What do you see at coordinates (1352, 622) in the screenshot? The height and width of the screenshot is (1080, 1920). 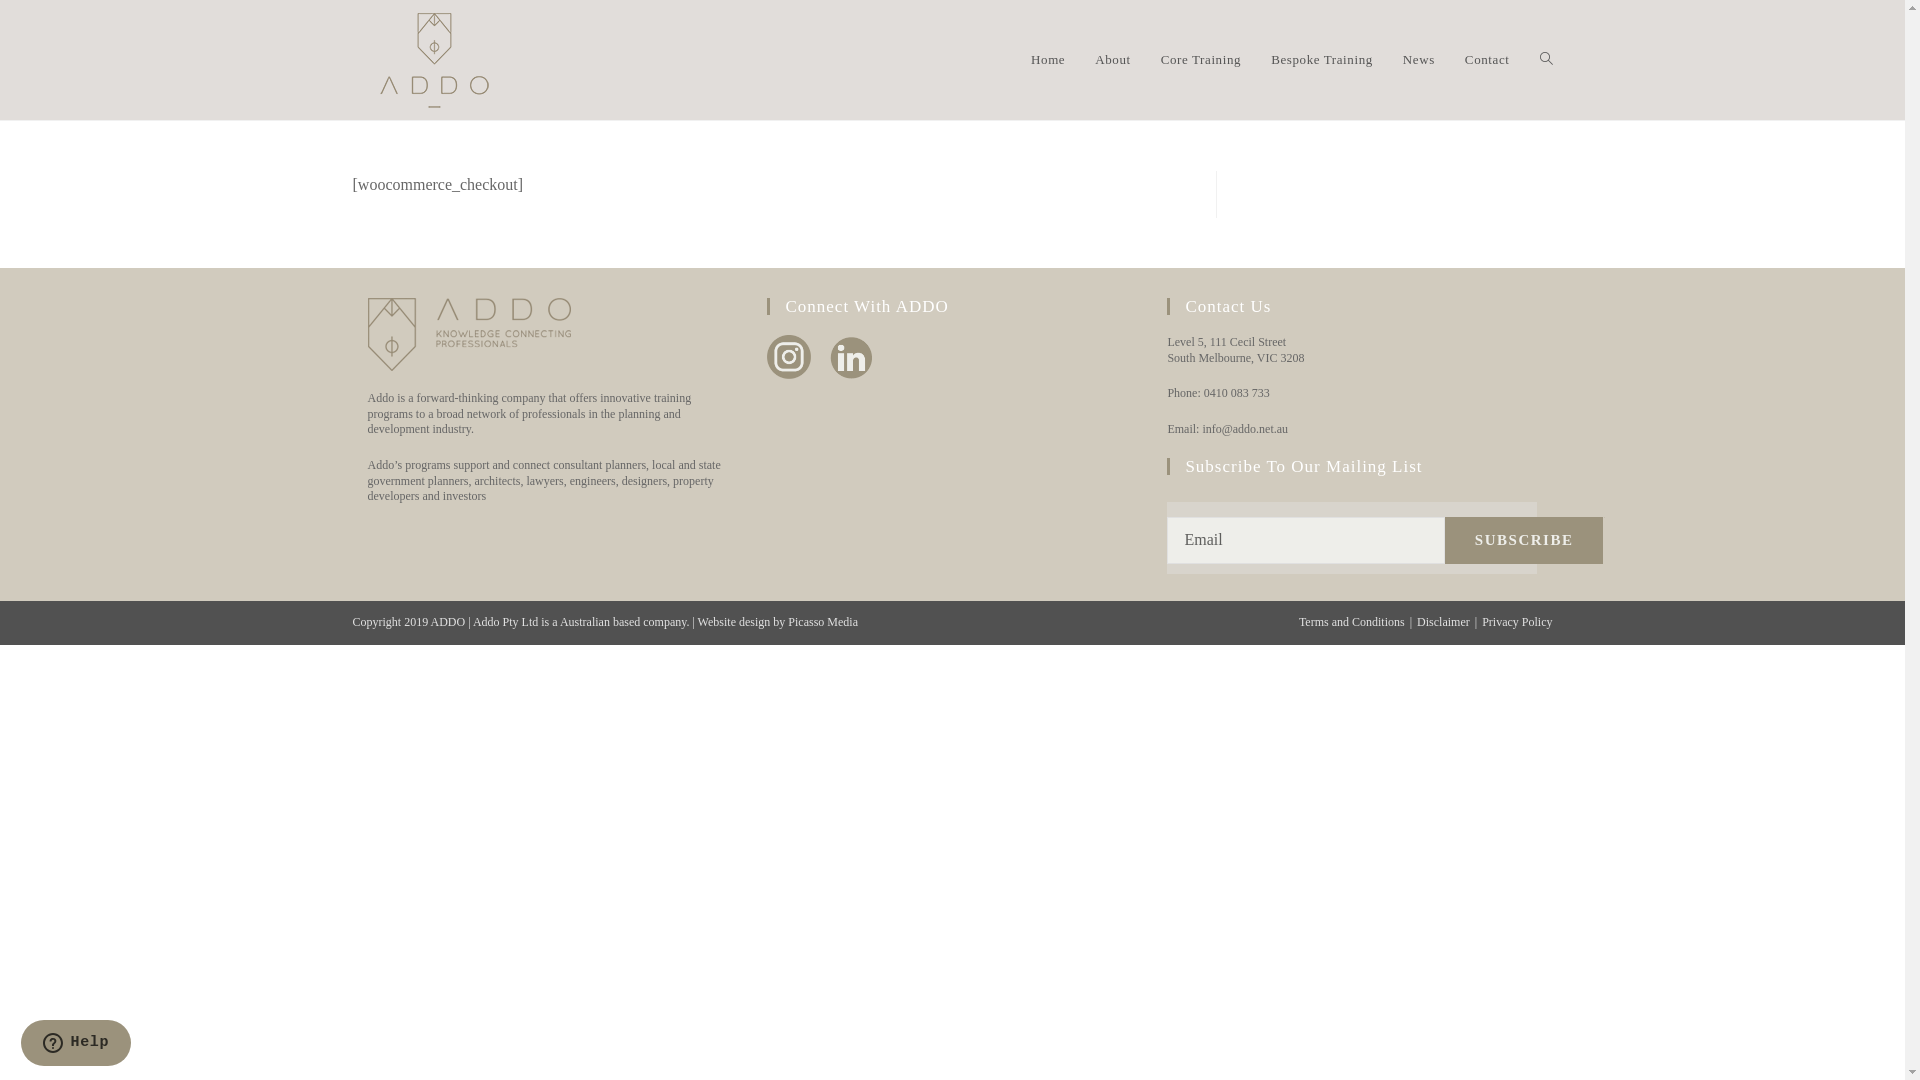 I see `Terms and Conditions` at bounding box center [1352, 622].